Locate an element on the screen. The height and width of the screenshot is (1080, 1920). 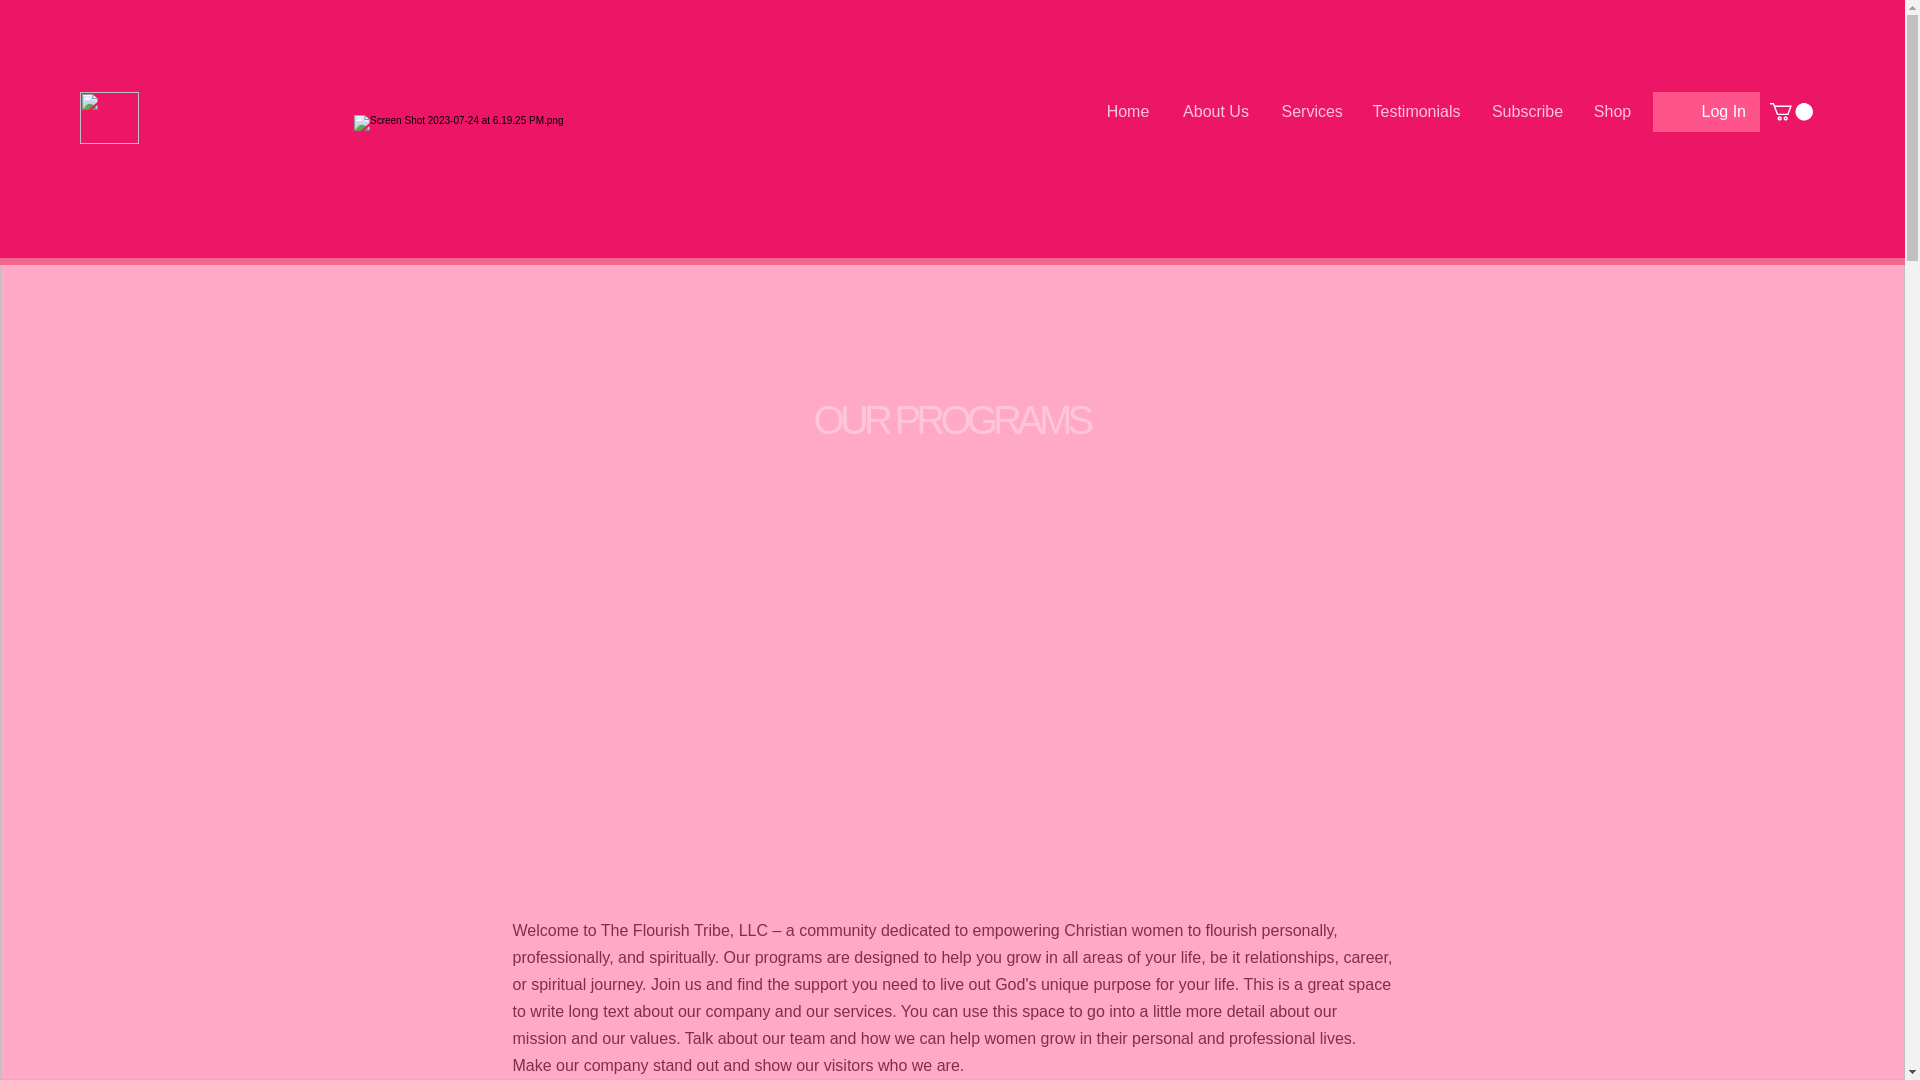
Services is located at coordinates (1310, 112).